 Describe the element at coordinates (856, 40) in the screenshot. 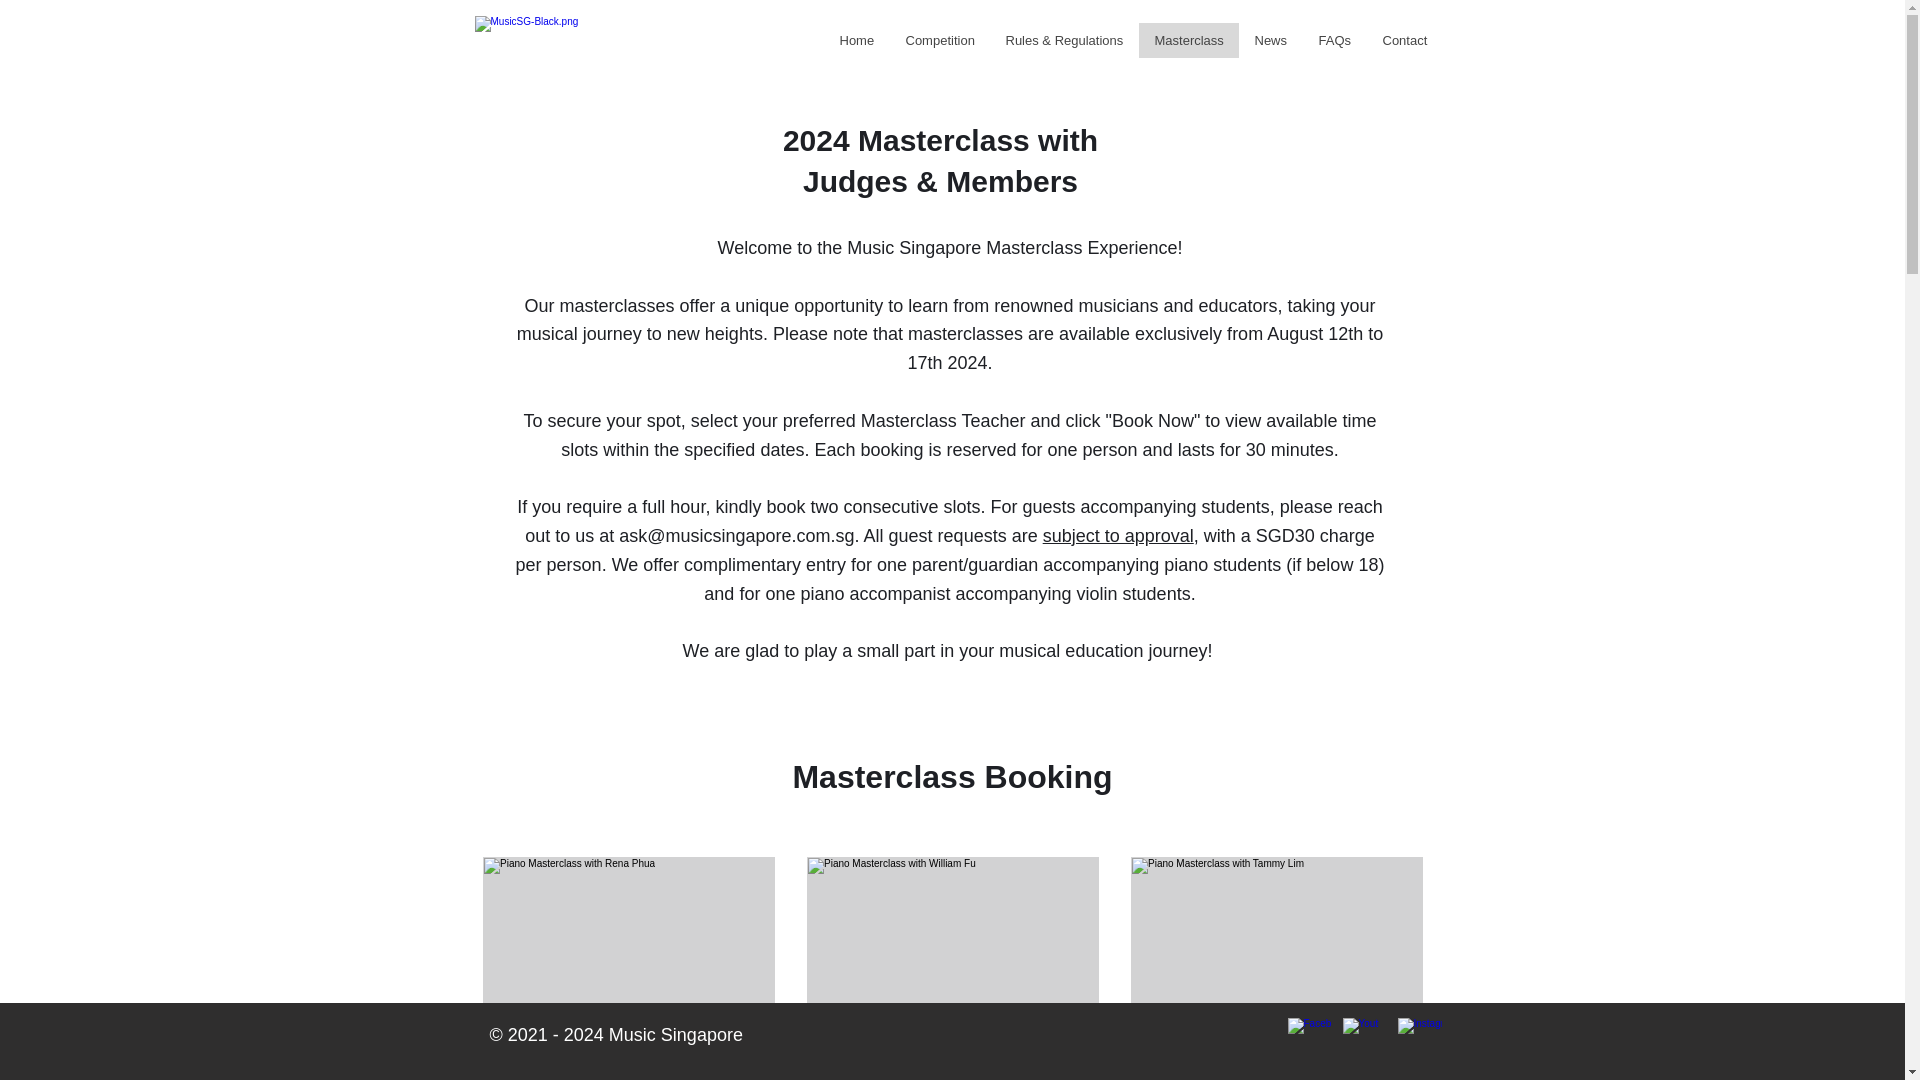

I see `Home` at that location.